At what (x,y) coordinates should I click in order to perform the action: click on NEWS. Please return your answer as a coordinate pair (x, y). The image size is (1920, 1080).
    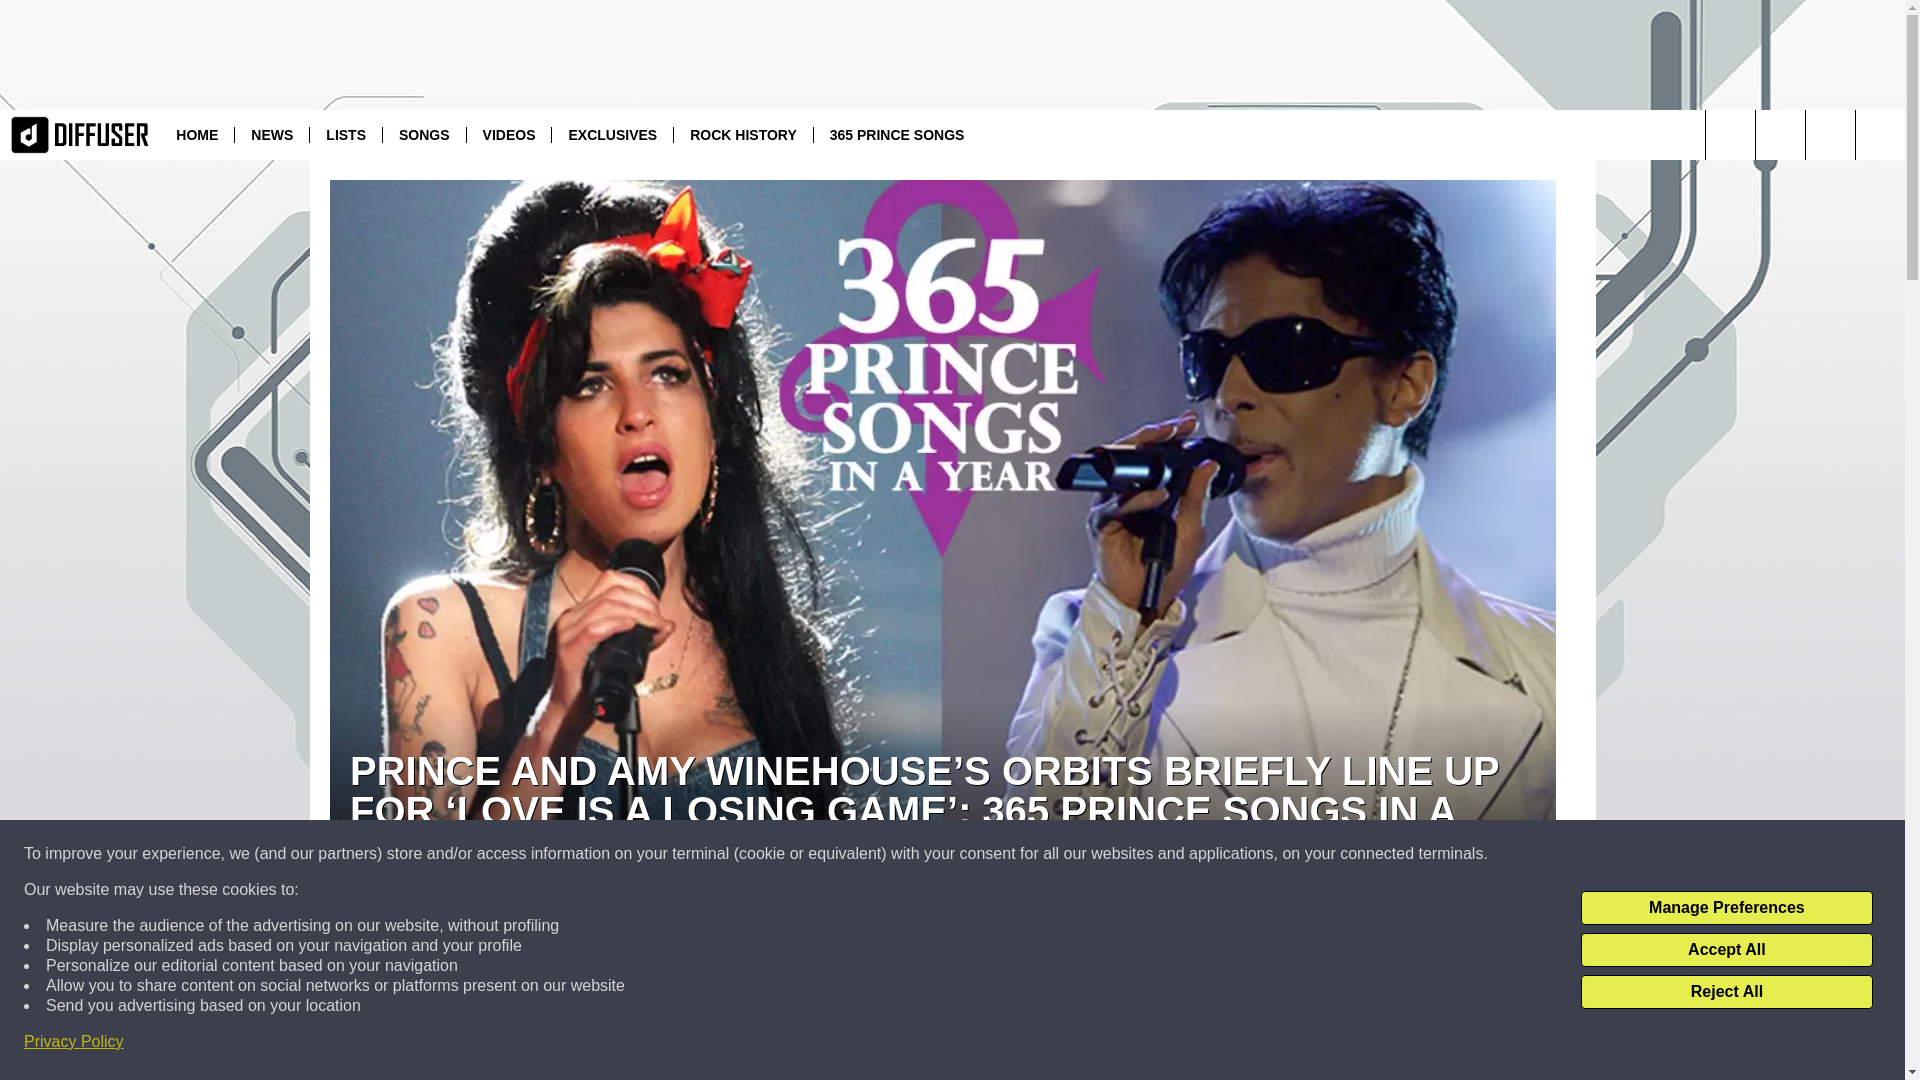
    Looking at the image, I should click on (272, 134).